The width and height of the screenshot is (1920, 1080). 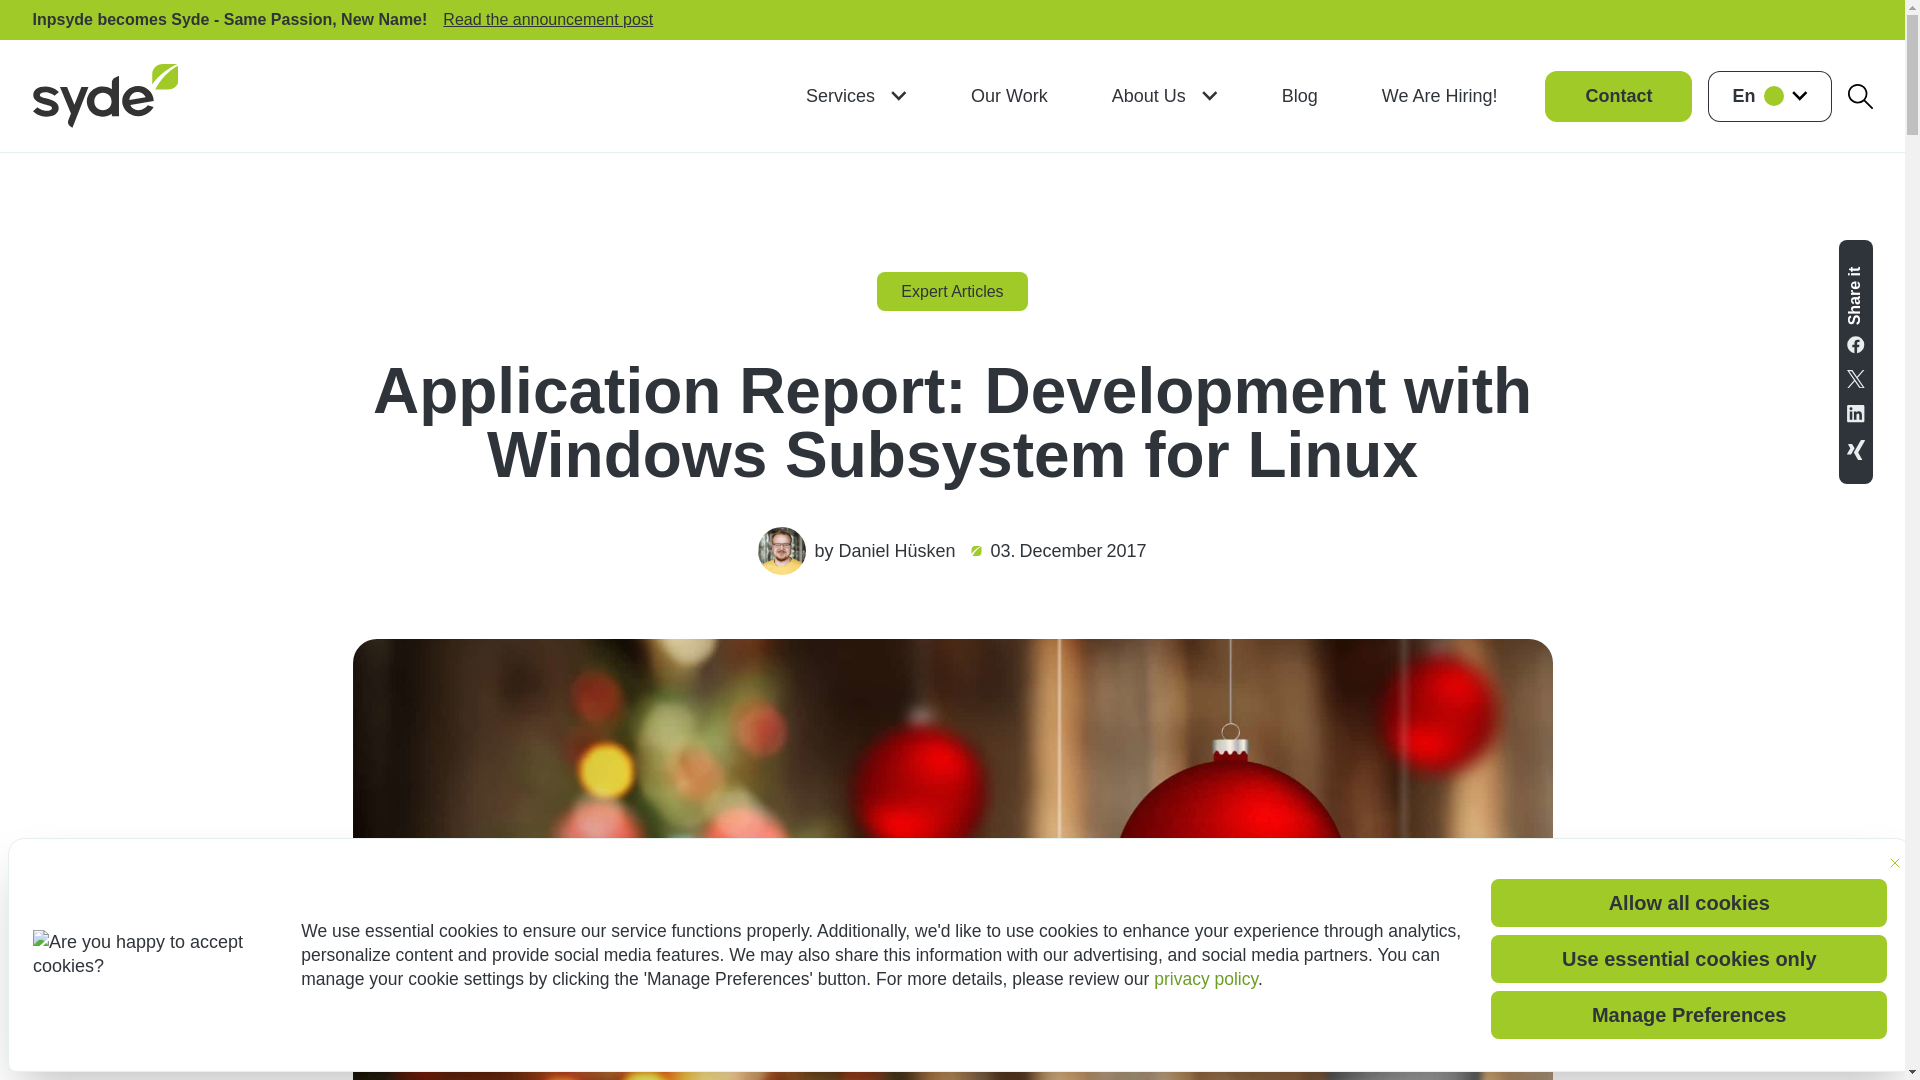 I want to click on En, so click(x=1770, y=95).